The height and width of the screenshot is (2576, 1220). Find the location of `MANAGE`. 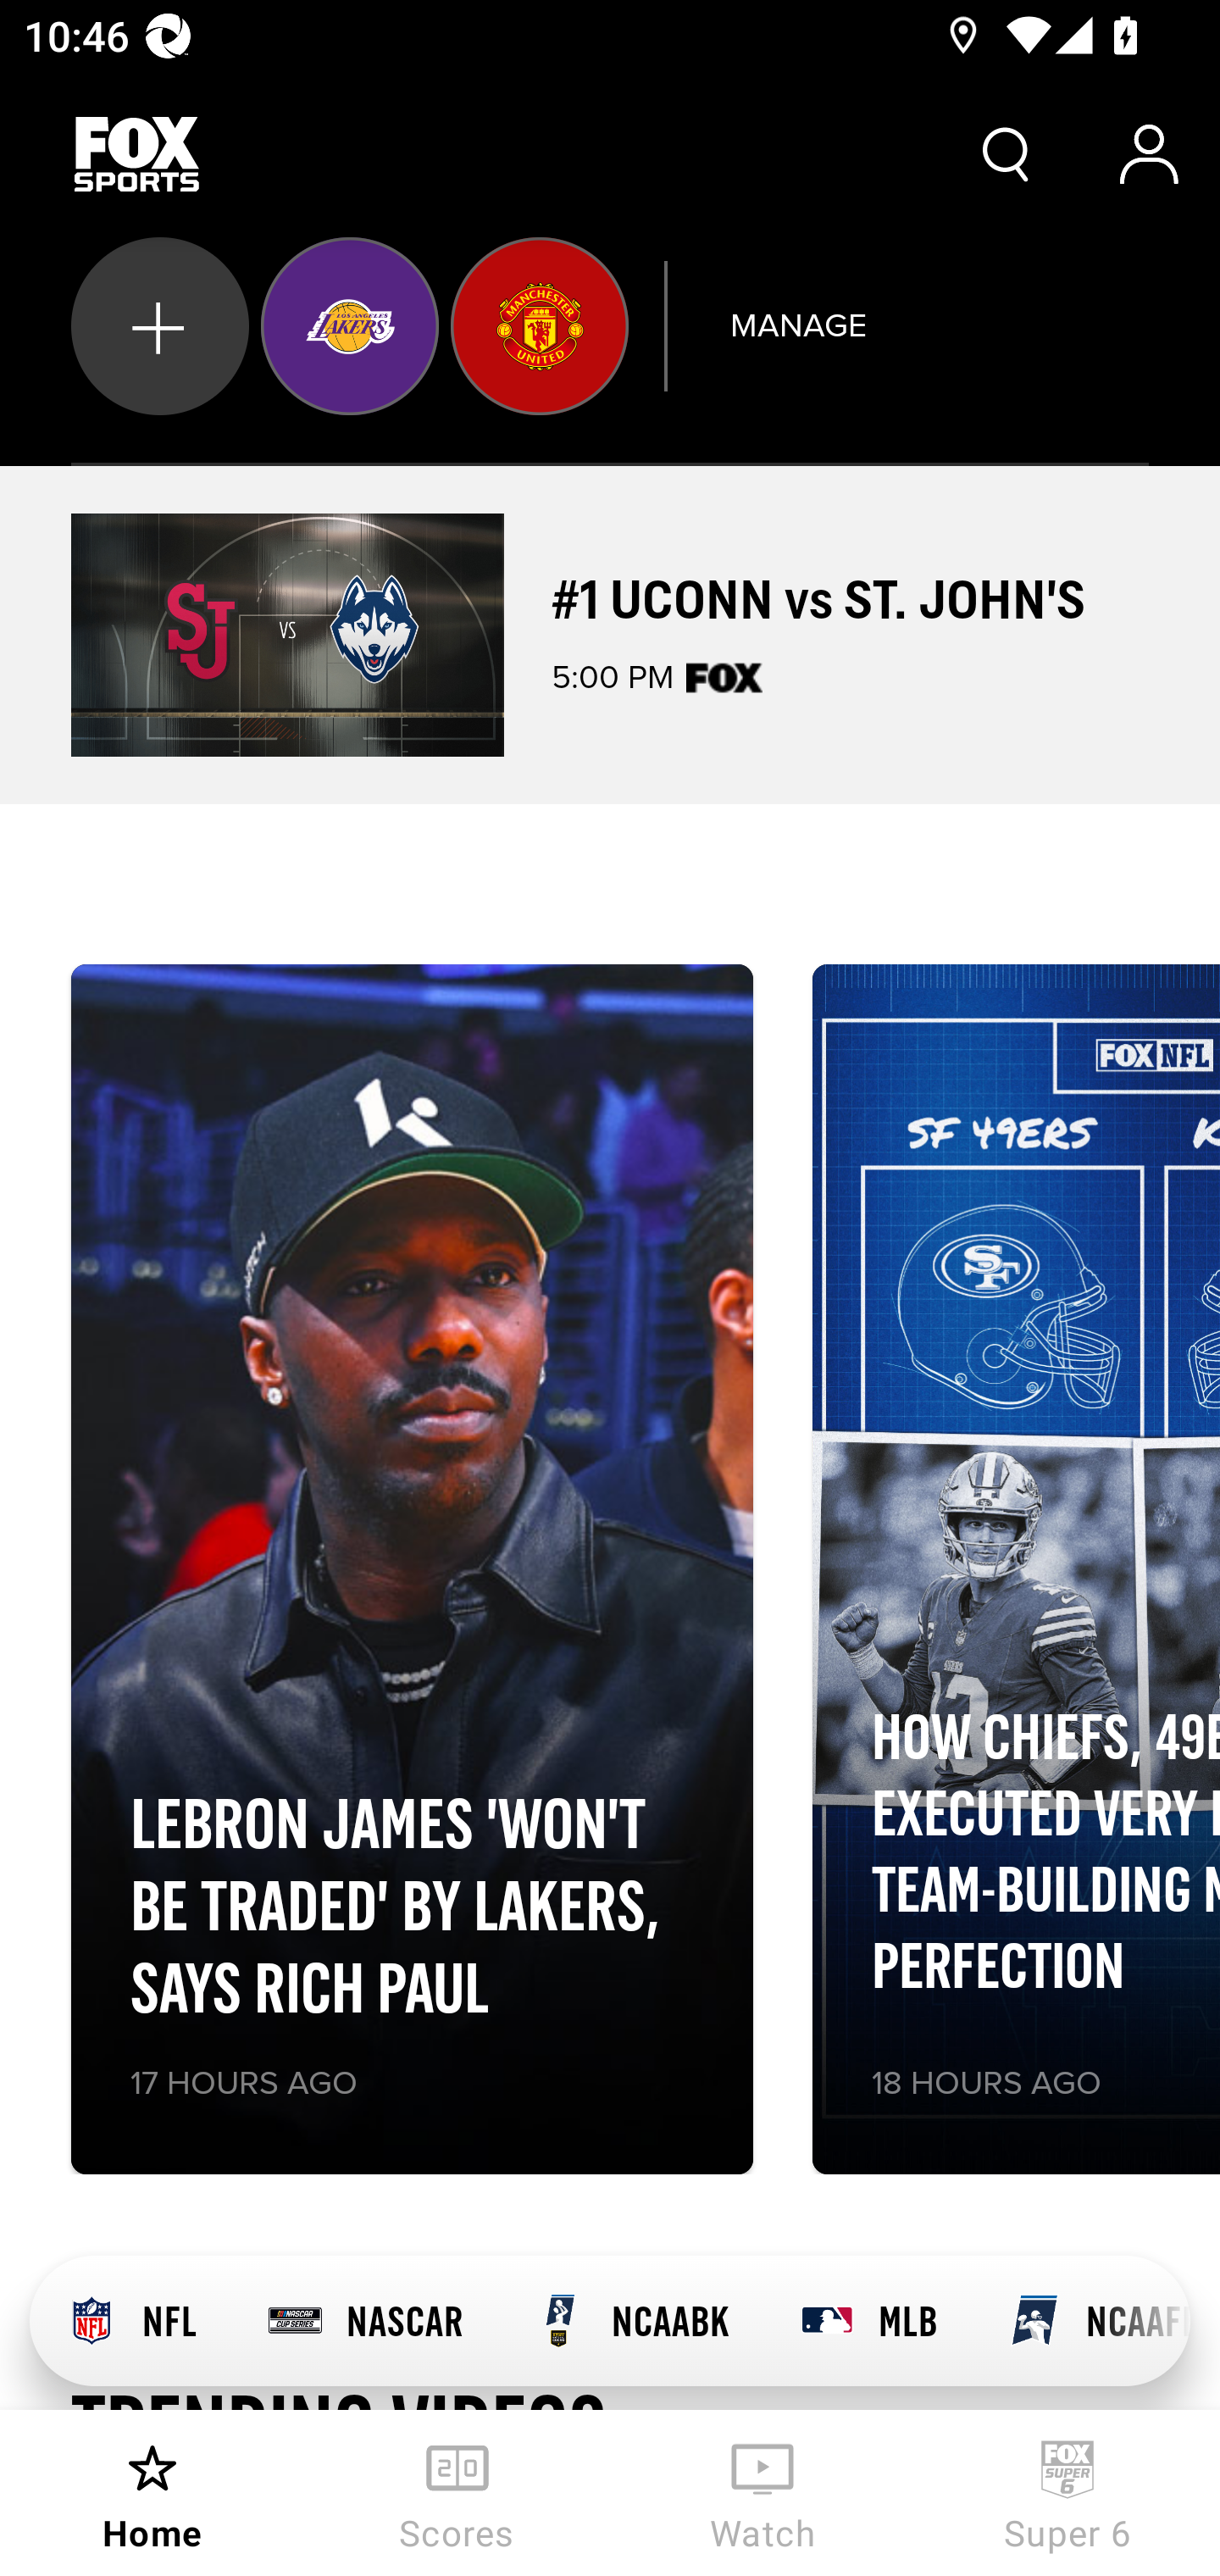

MANAGE is located at coordinates (797, 325).